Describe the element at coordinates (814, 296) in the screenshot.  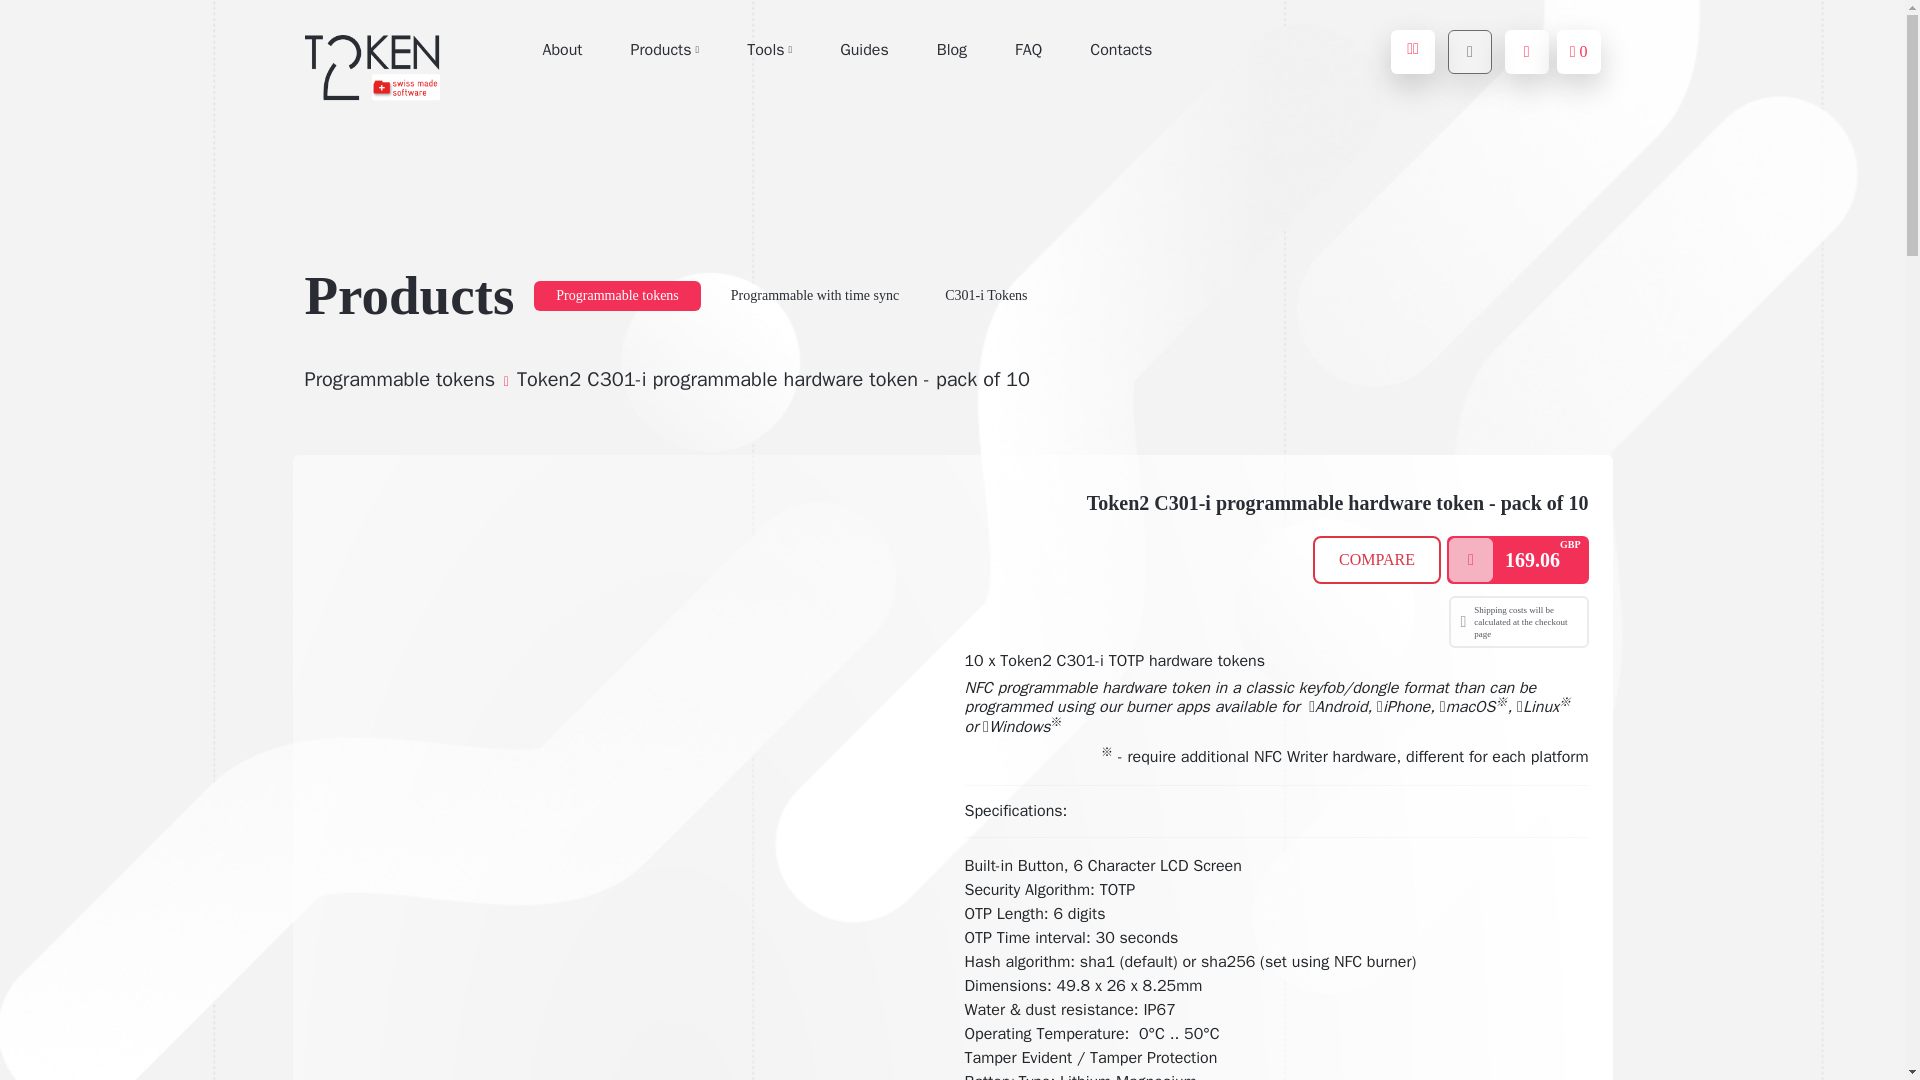
I see `Programmable with time sync` at that location.